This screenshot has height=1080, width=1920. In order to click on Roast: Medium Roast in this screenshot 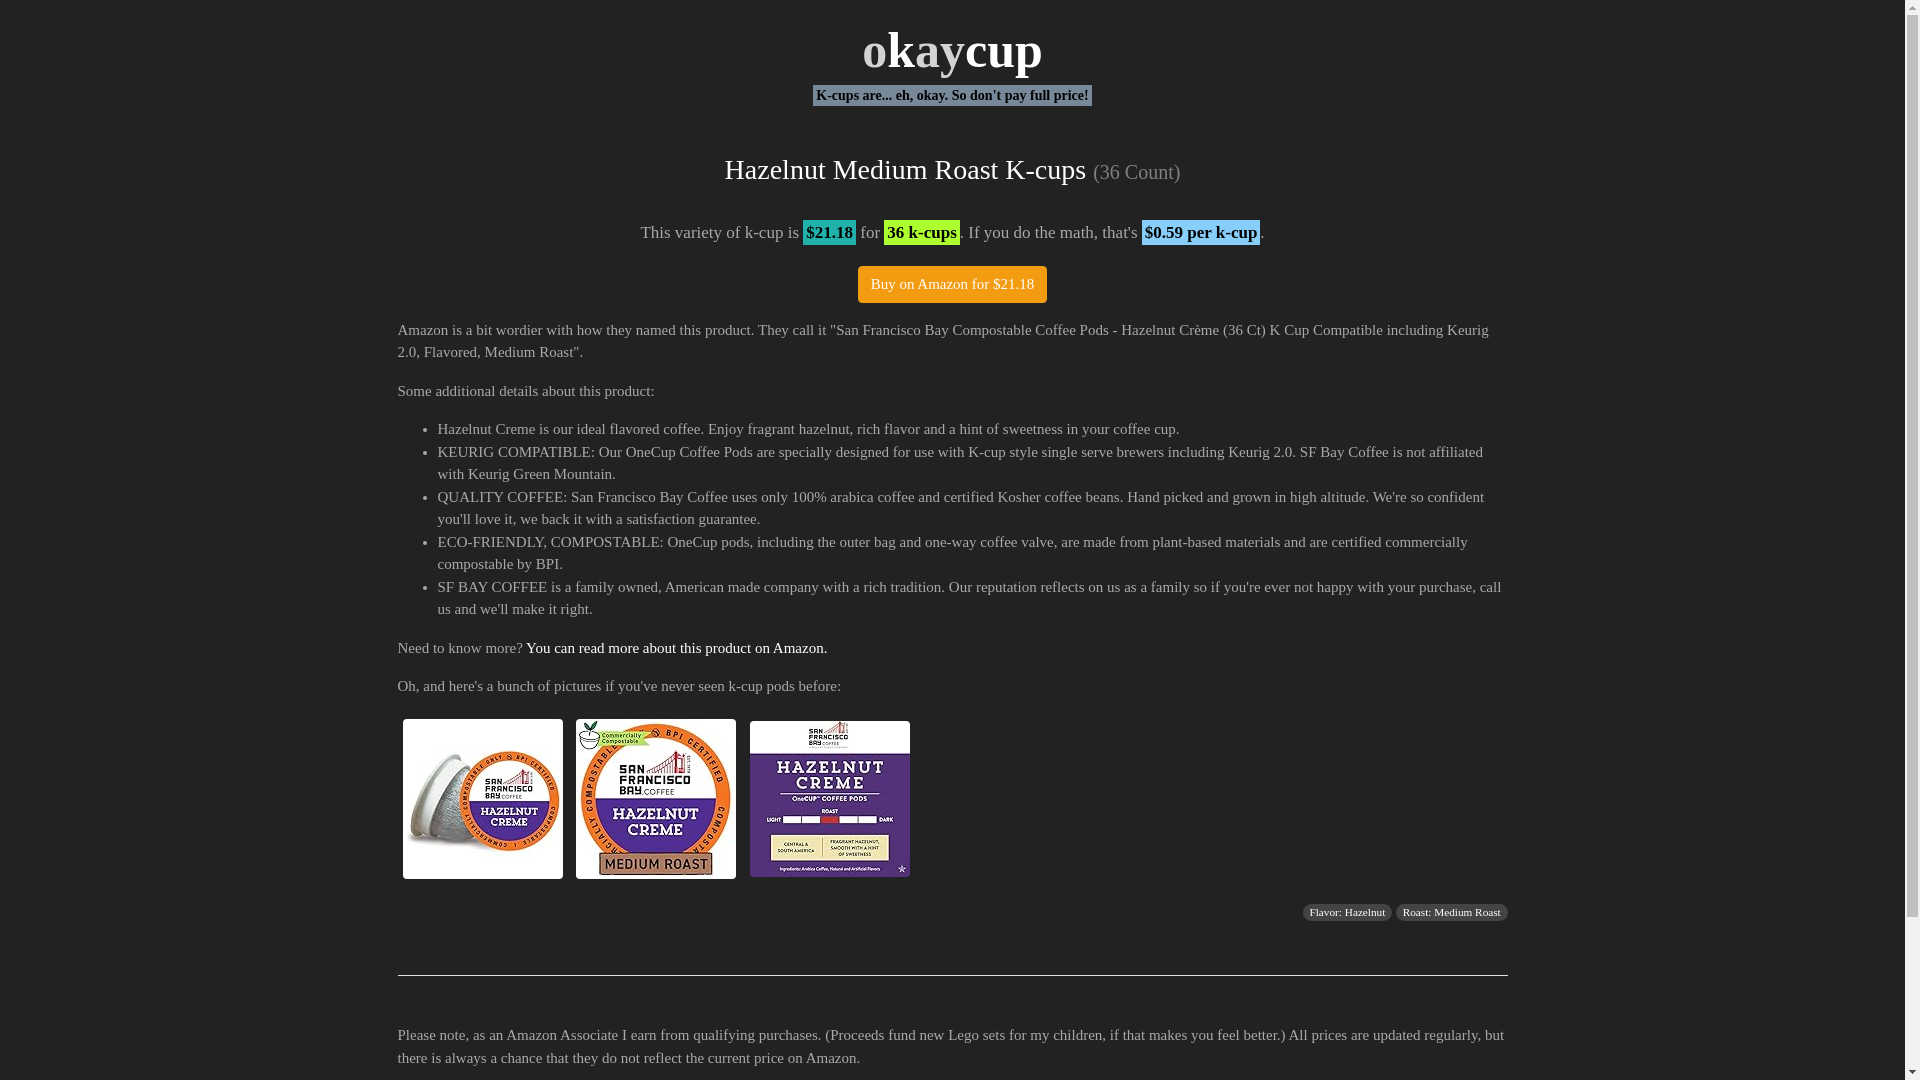, I will do `click(1452, 912)`.